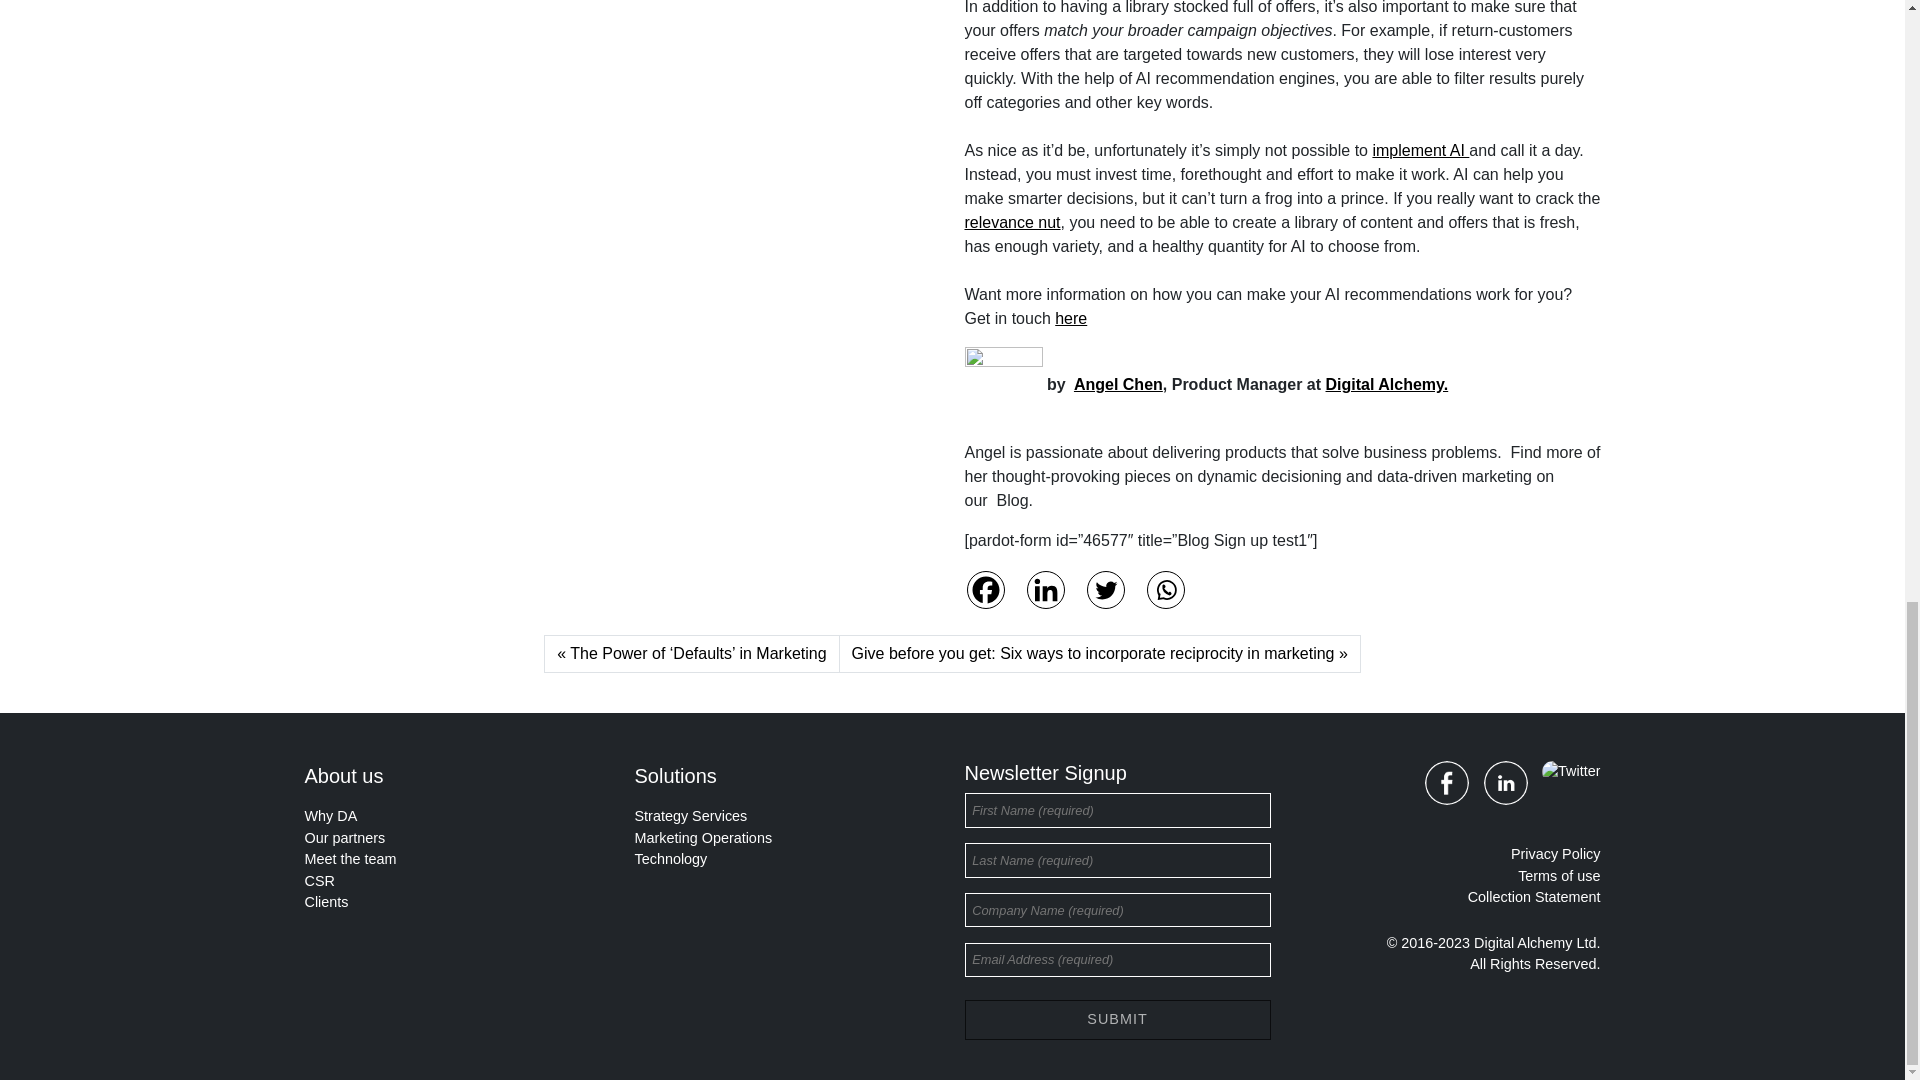 Image resolution: width=1920 pixels, height=1080 pixels. I want to click on Facebook, so click(984, 590).